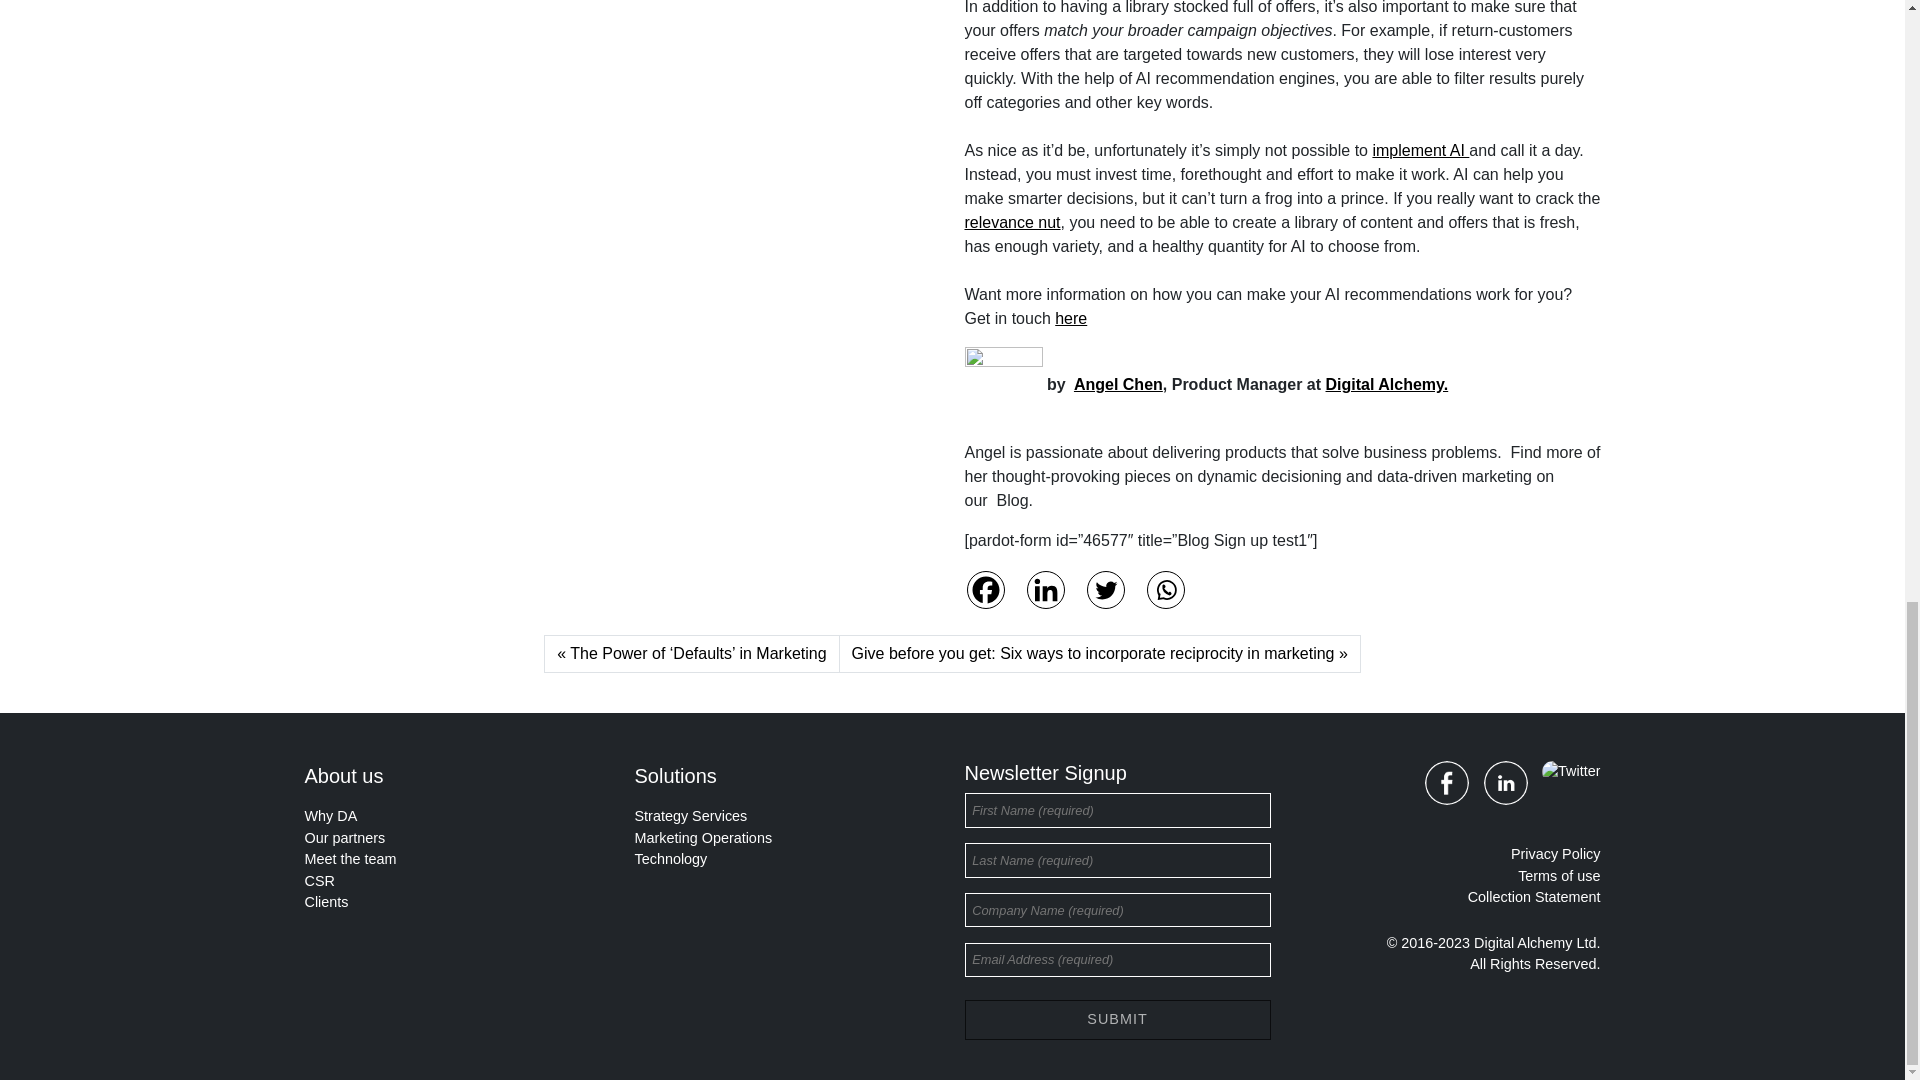 Image resolution: width=1920 pixels, height=1080 pixels. I want to click on Facebook, so click(984, 590).